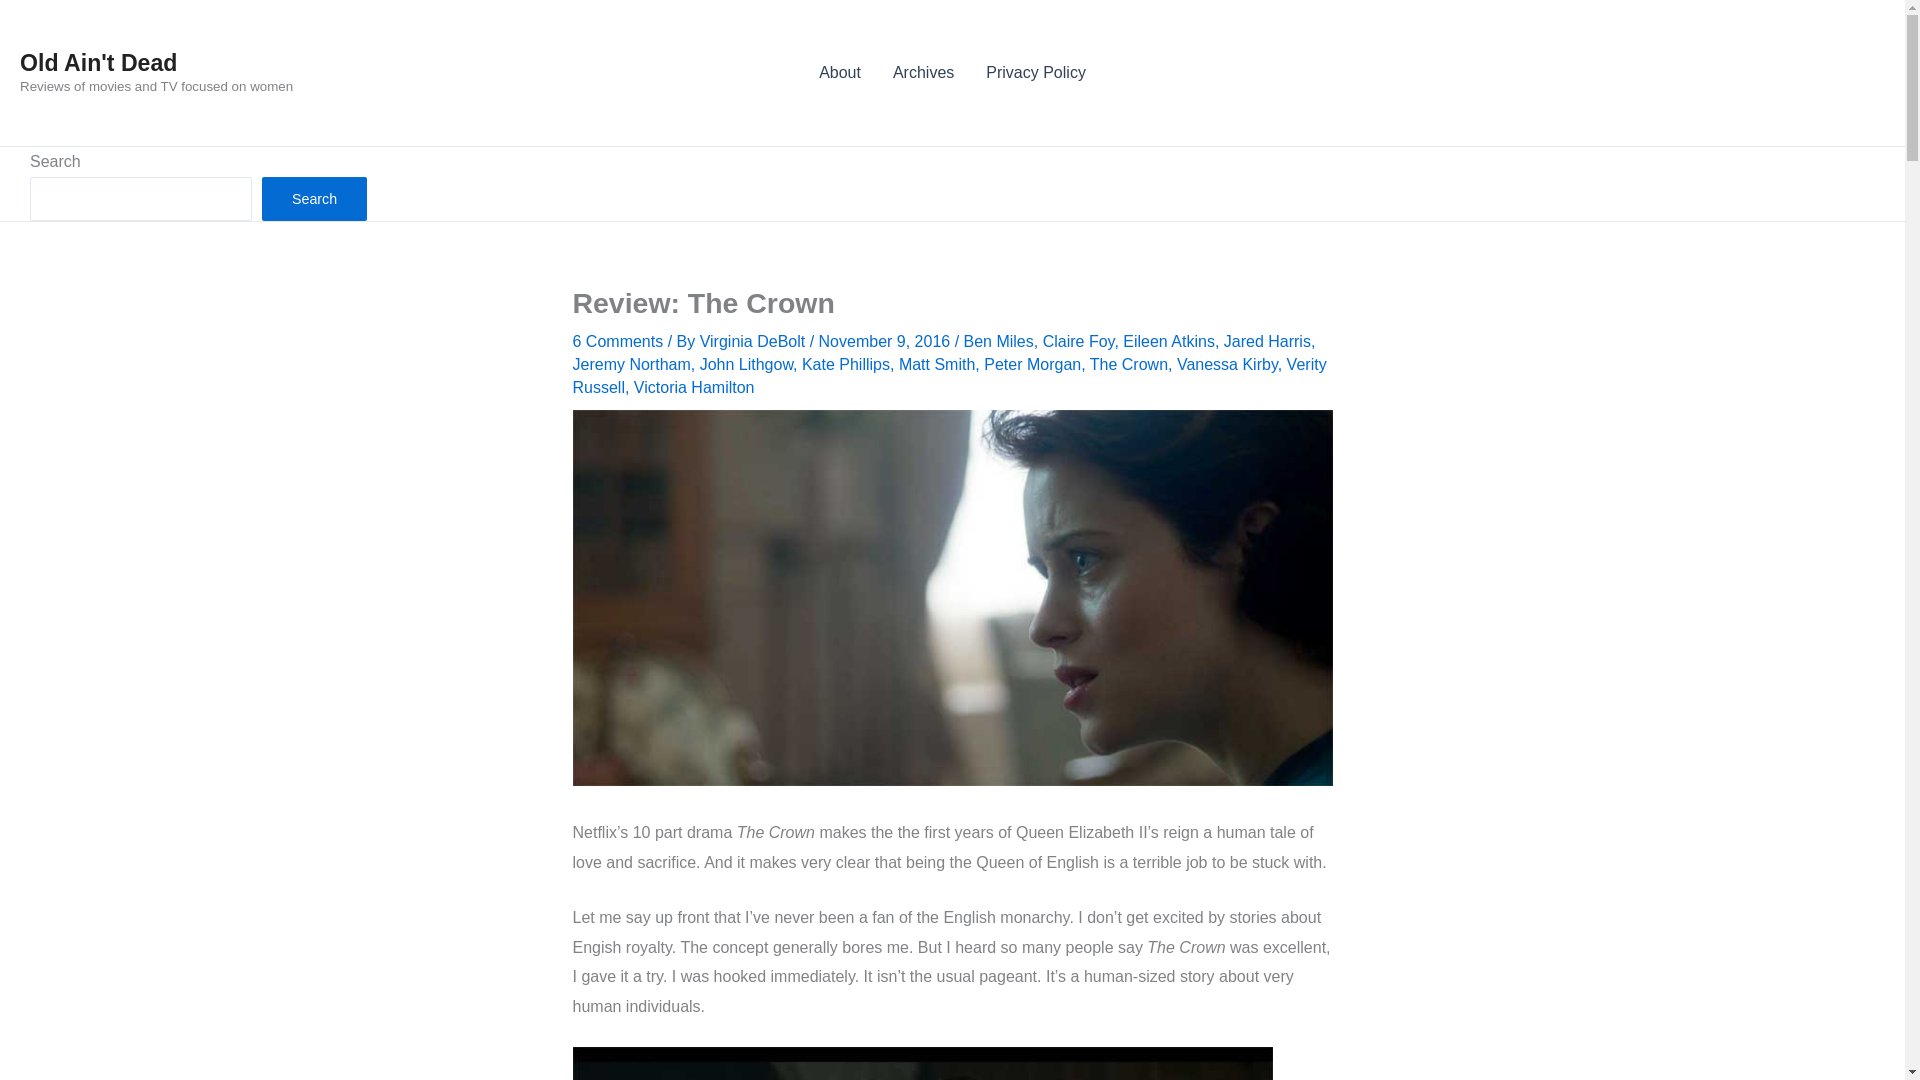 The width and height of the screenshot is (1920, 1080). Describe the element at coordinates (1036, 72) in the screenshot. I see `Privacy Policy` at that location.